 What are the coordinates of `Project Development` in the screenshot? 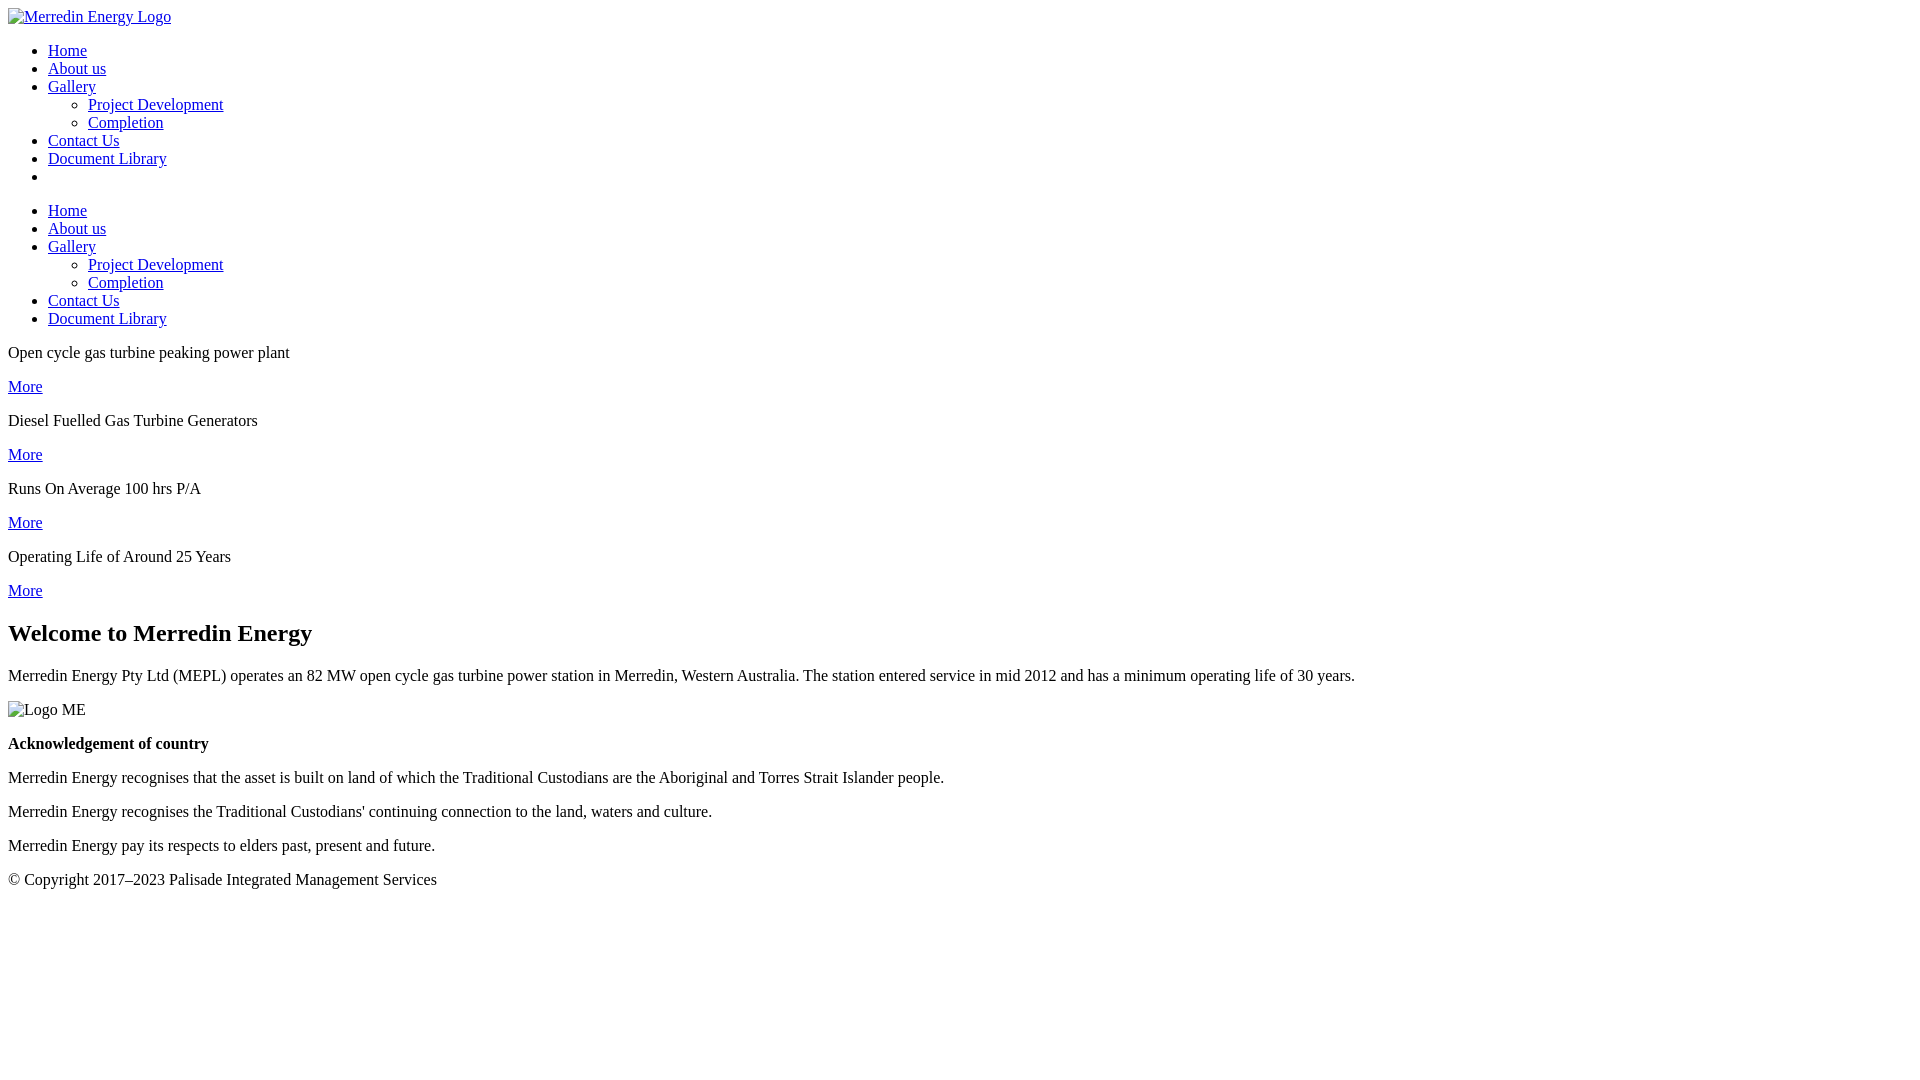 It's located at (156, 264).